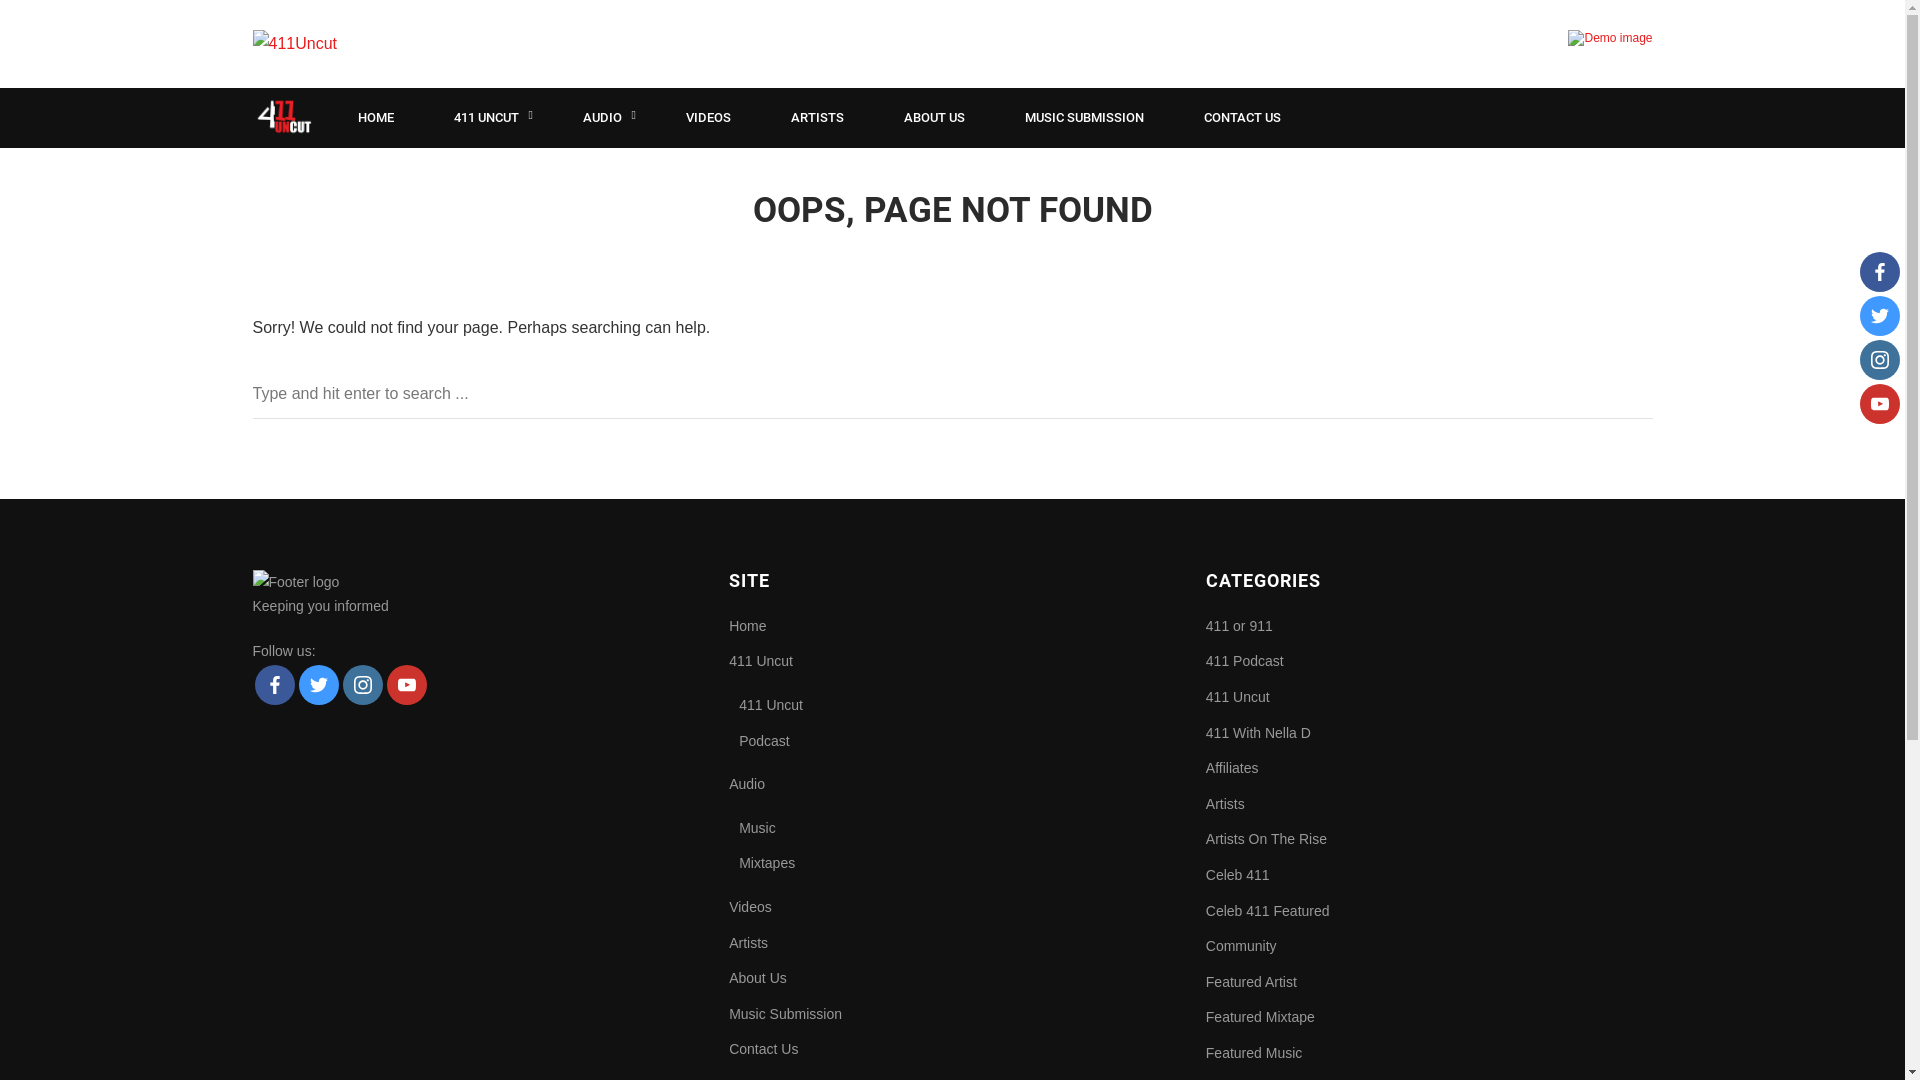 The image size is (1920, 1080). Describe the element at coordinates (934, 118) in the screenshot. I see `ABOUT US` at that location.